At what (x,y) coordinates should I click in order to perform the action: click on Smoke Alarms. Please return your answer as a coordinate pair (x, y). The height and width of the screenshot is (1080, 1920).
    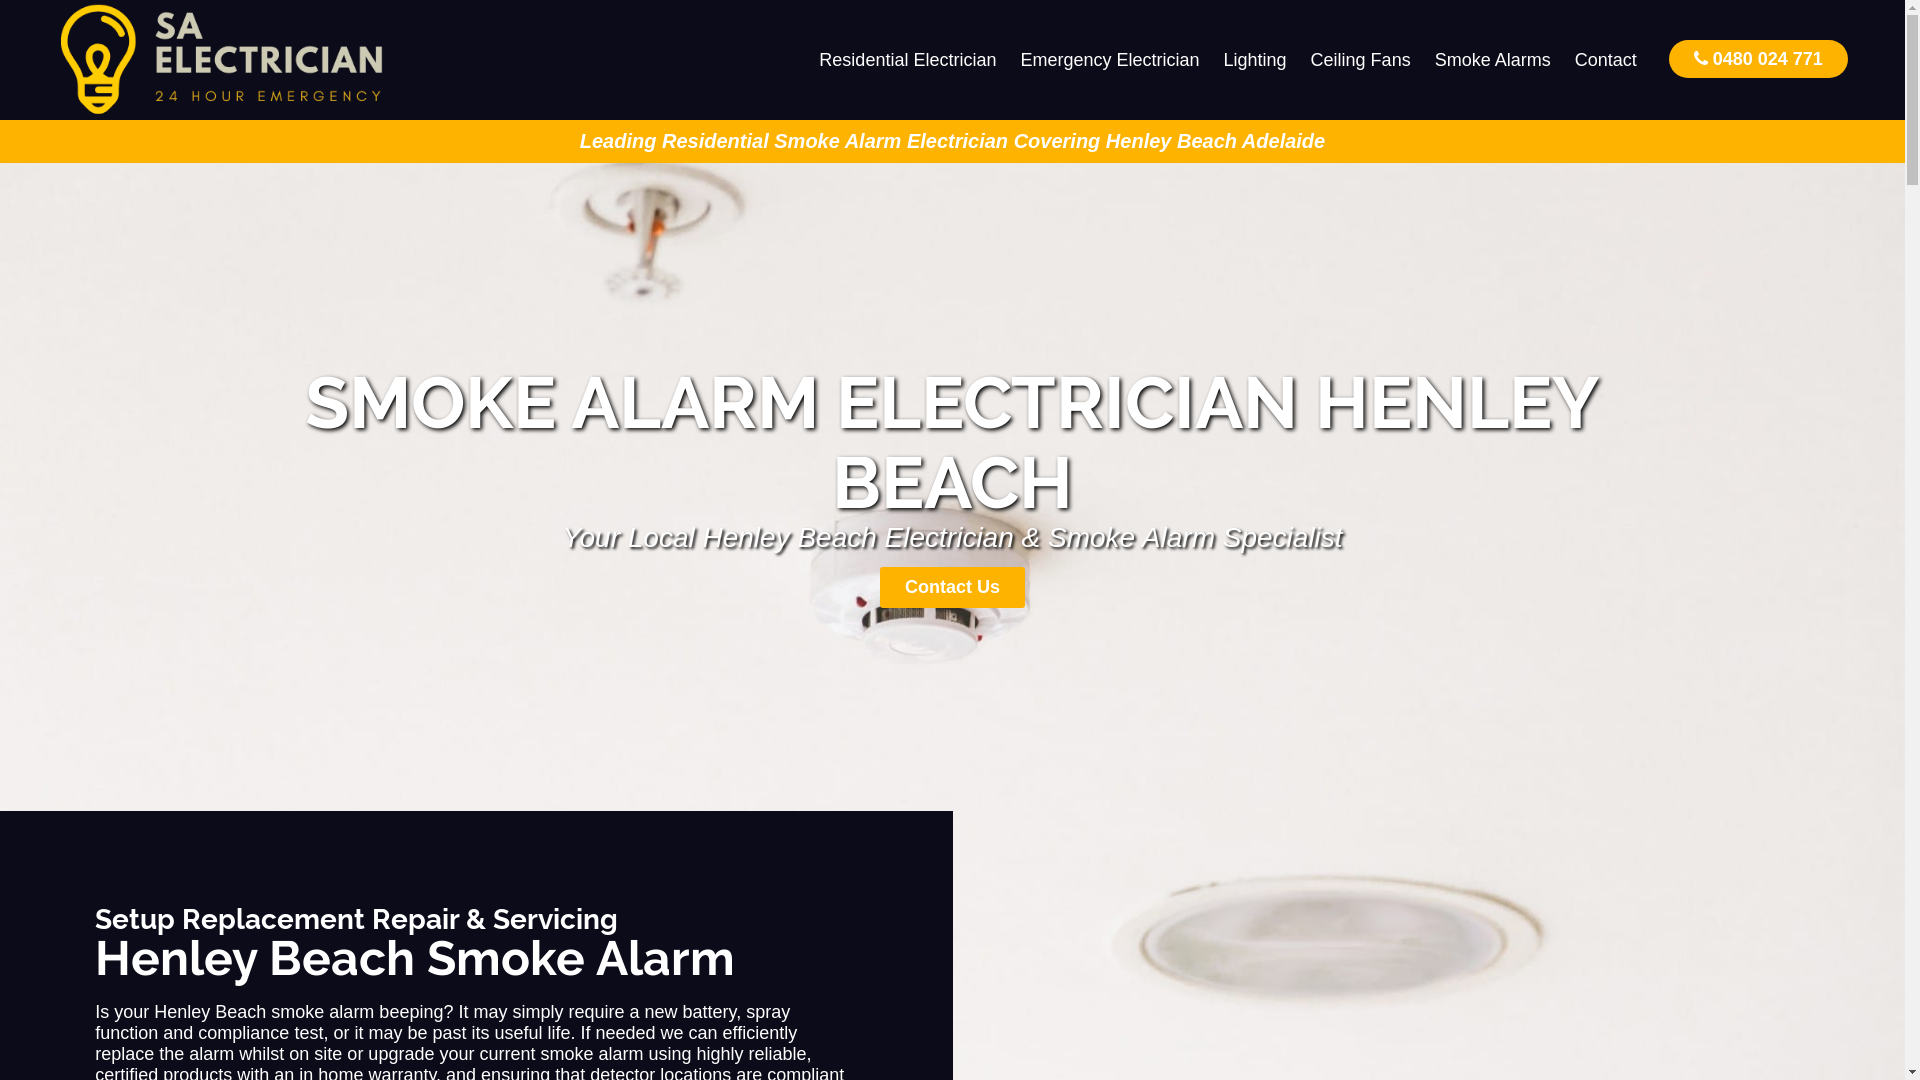
    Looking at the image, I should click on (1493, 60).